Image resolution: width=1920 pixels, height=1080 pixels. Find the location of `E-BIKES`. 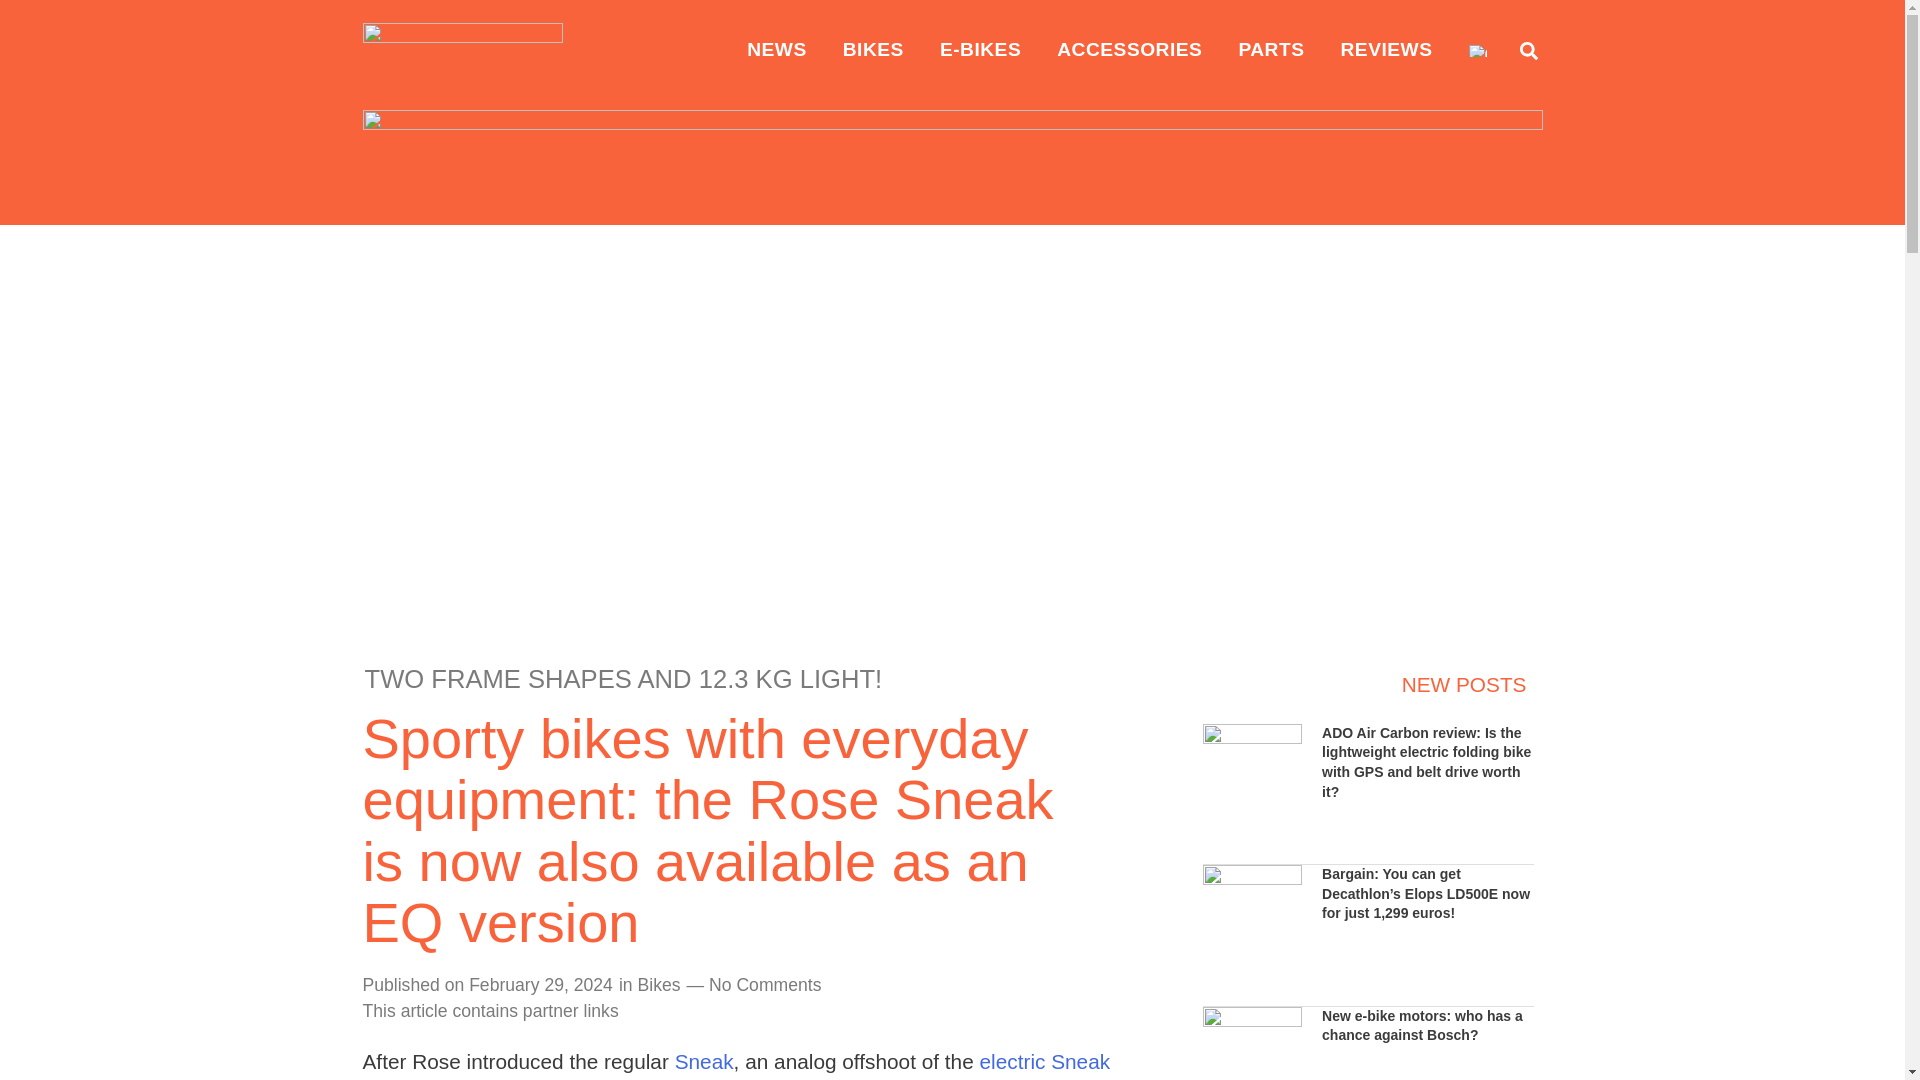

E-BIKES is located at coordinates (980, 50).